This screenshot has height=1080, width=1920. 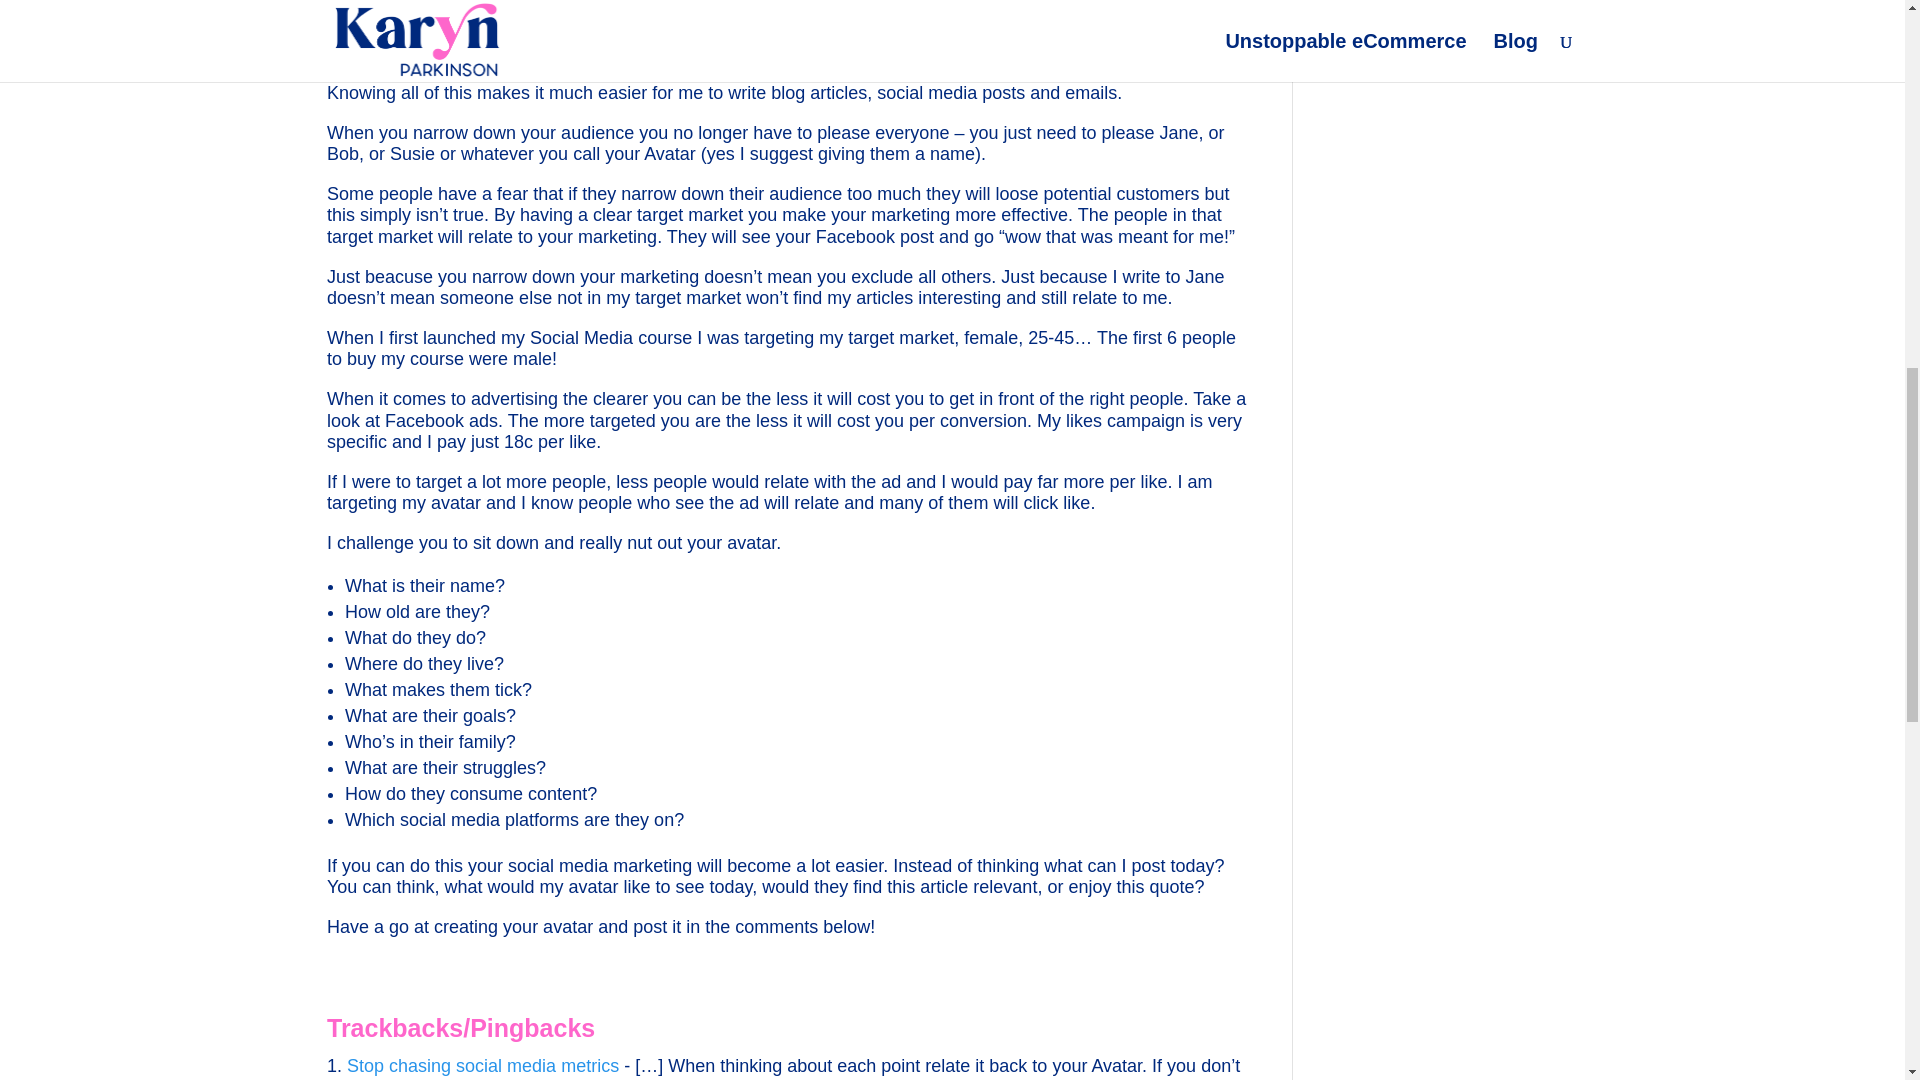 What do you see at coordinates (1434, 47) in the screenshot?
I see `How your eCommerce store can comply with this GDPR thing` at bounding box center [1434, 47].